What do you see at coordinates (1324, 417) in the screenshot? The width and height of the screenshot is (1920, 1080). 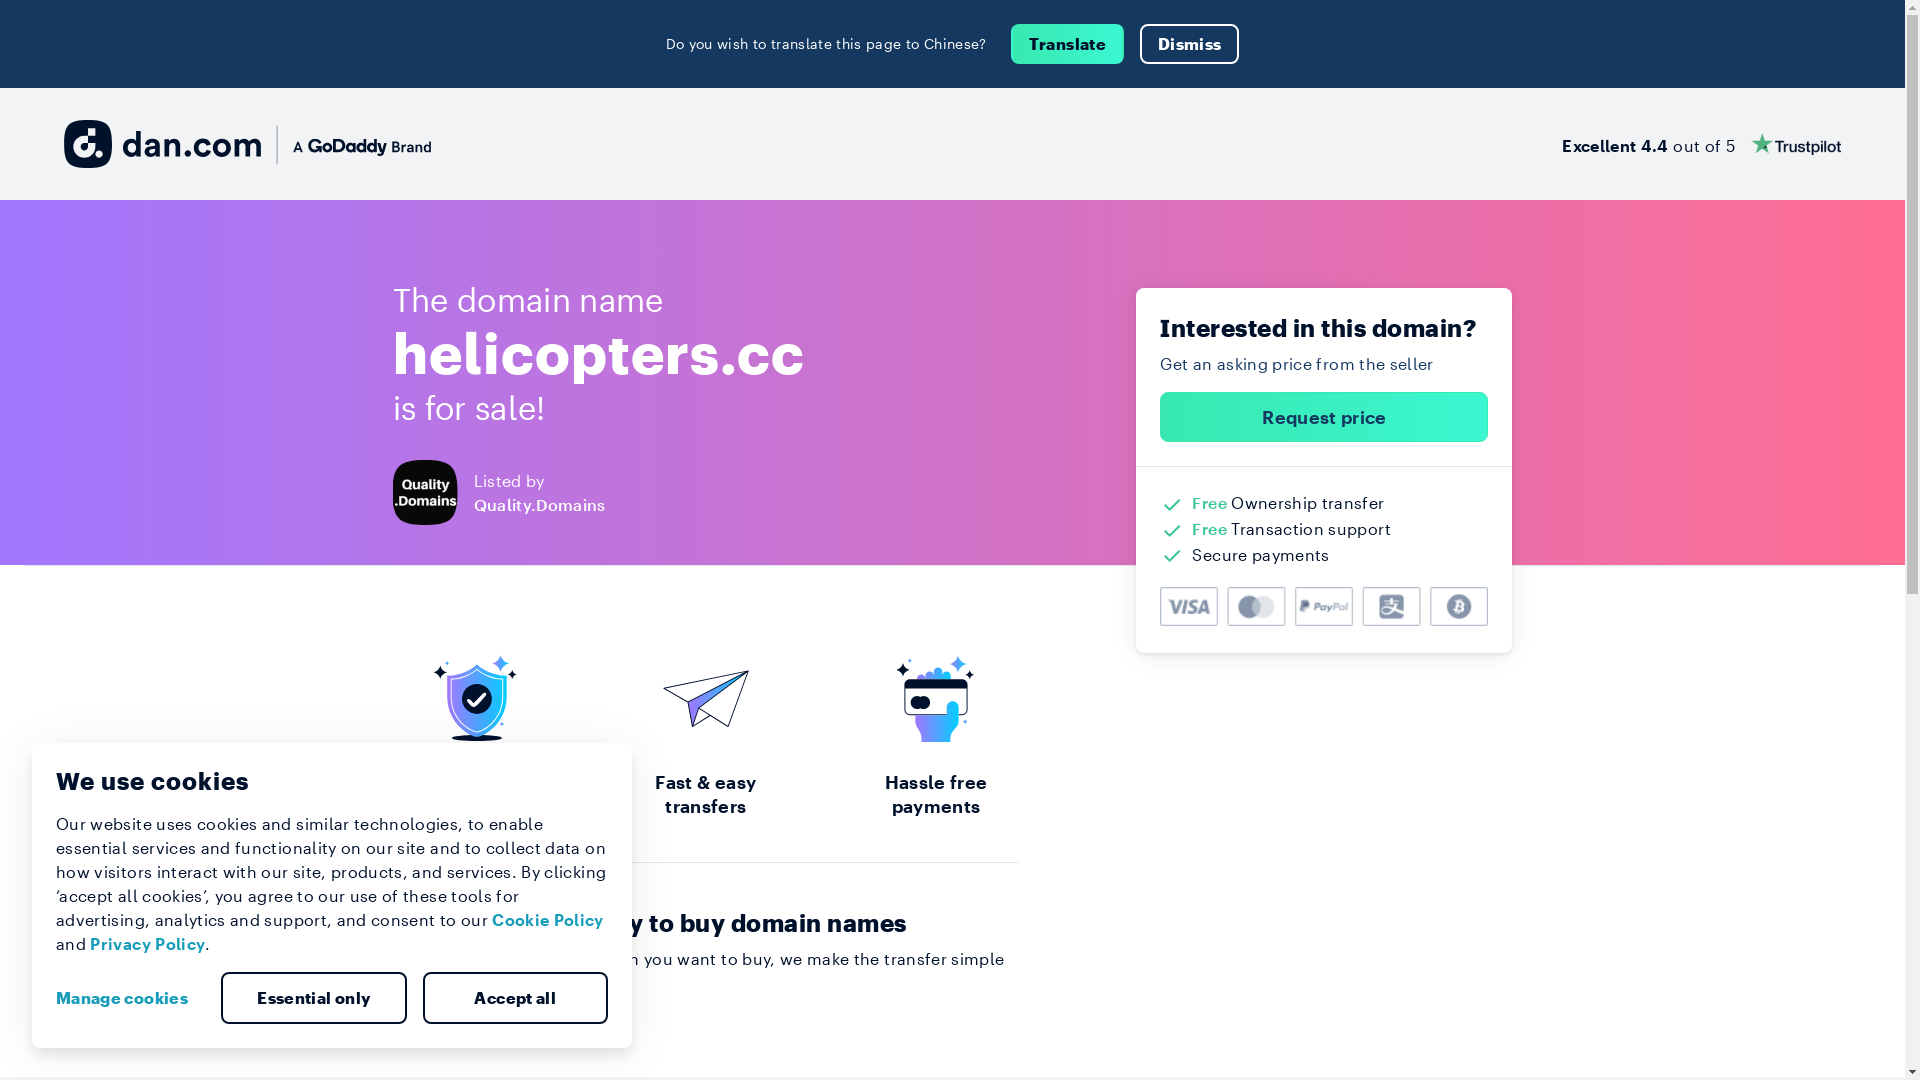 I see `Request price` at bounding box center [1324, 417].